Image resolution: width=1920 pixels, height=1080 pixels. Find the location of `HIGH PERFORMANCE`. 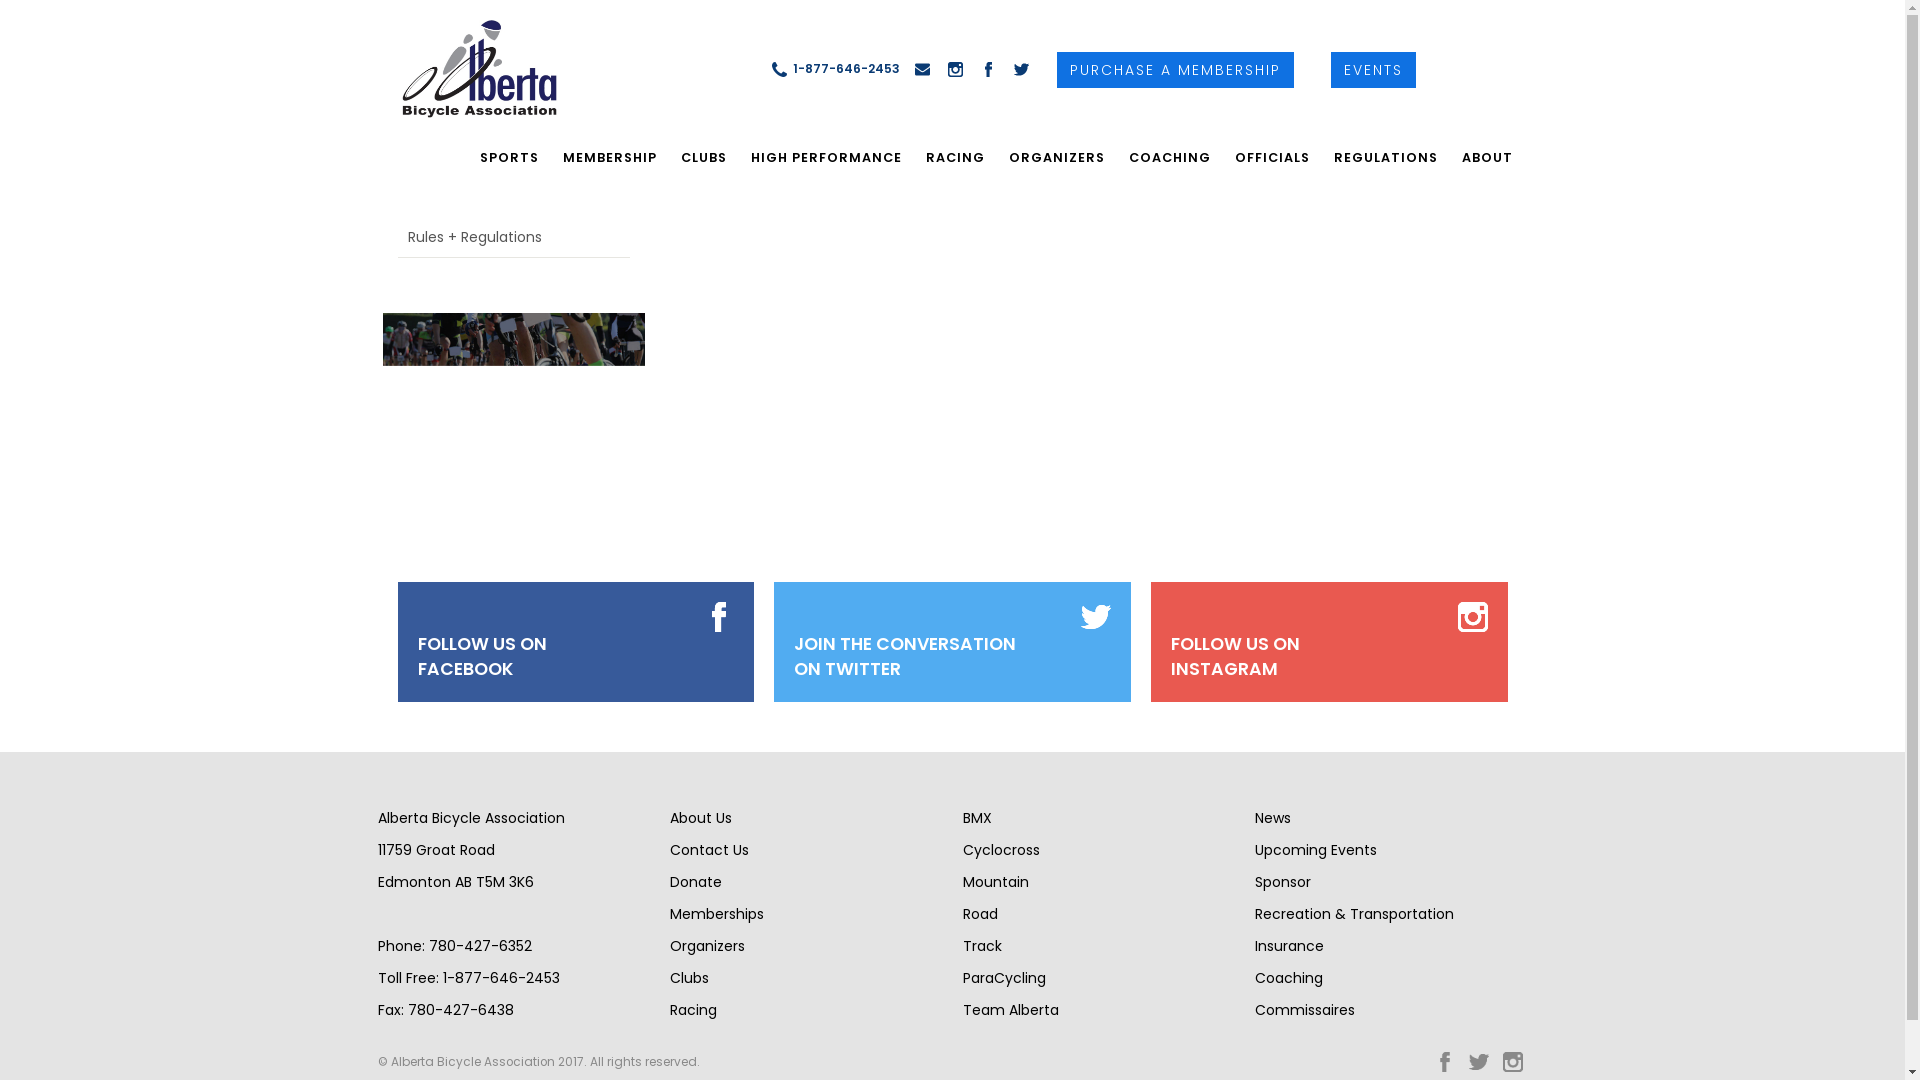

HIGH PERFORMANCE is located at coordinates (826, 158).